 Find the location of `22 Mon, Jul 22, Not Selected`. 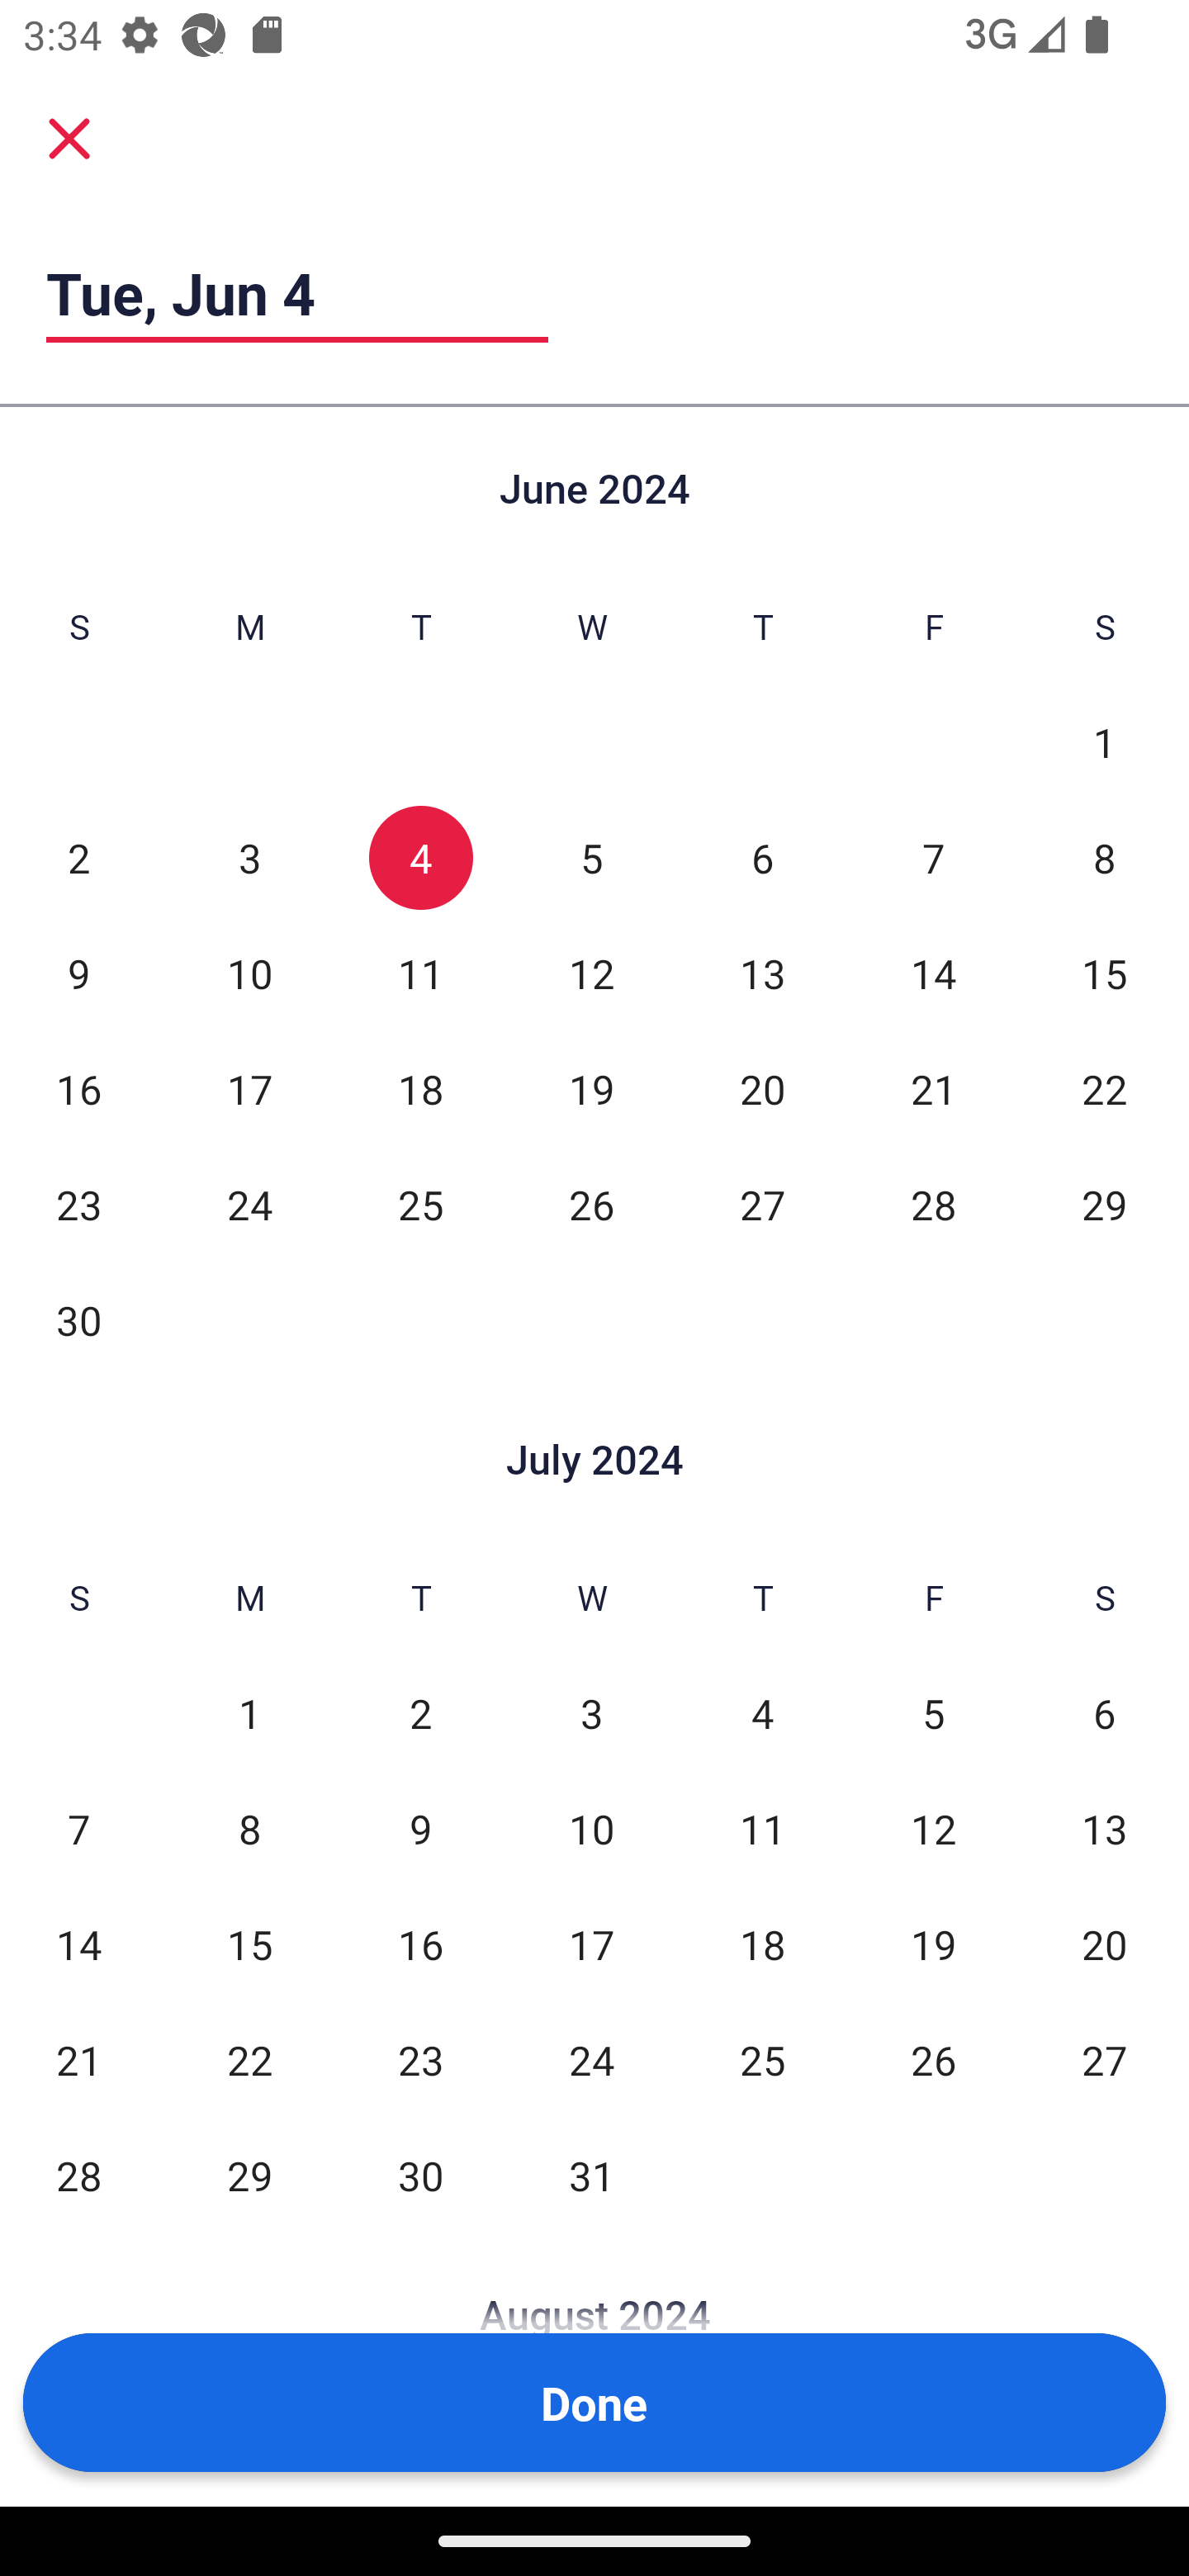

22 Mon, Jul 22, Not Selected is located at coordinates (249, 2059).